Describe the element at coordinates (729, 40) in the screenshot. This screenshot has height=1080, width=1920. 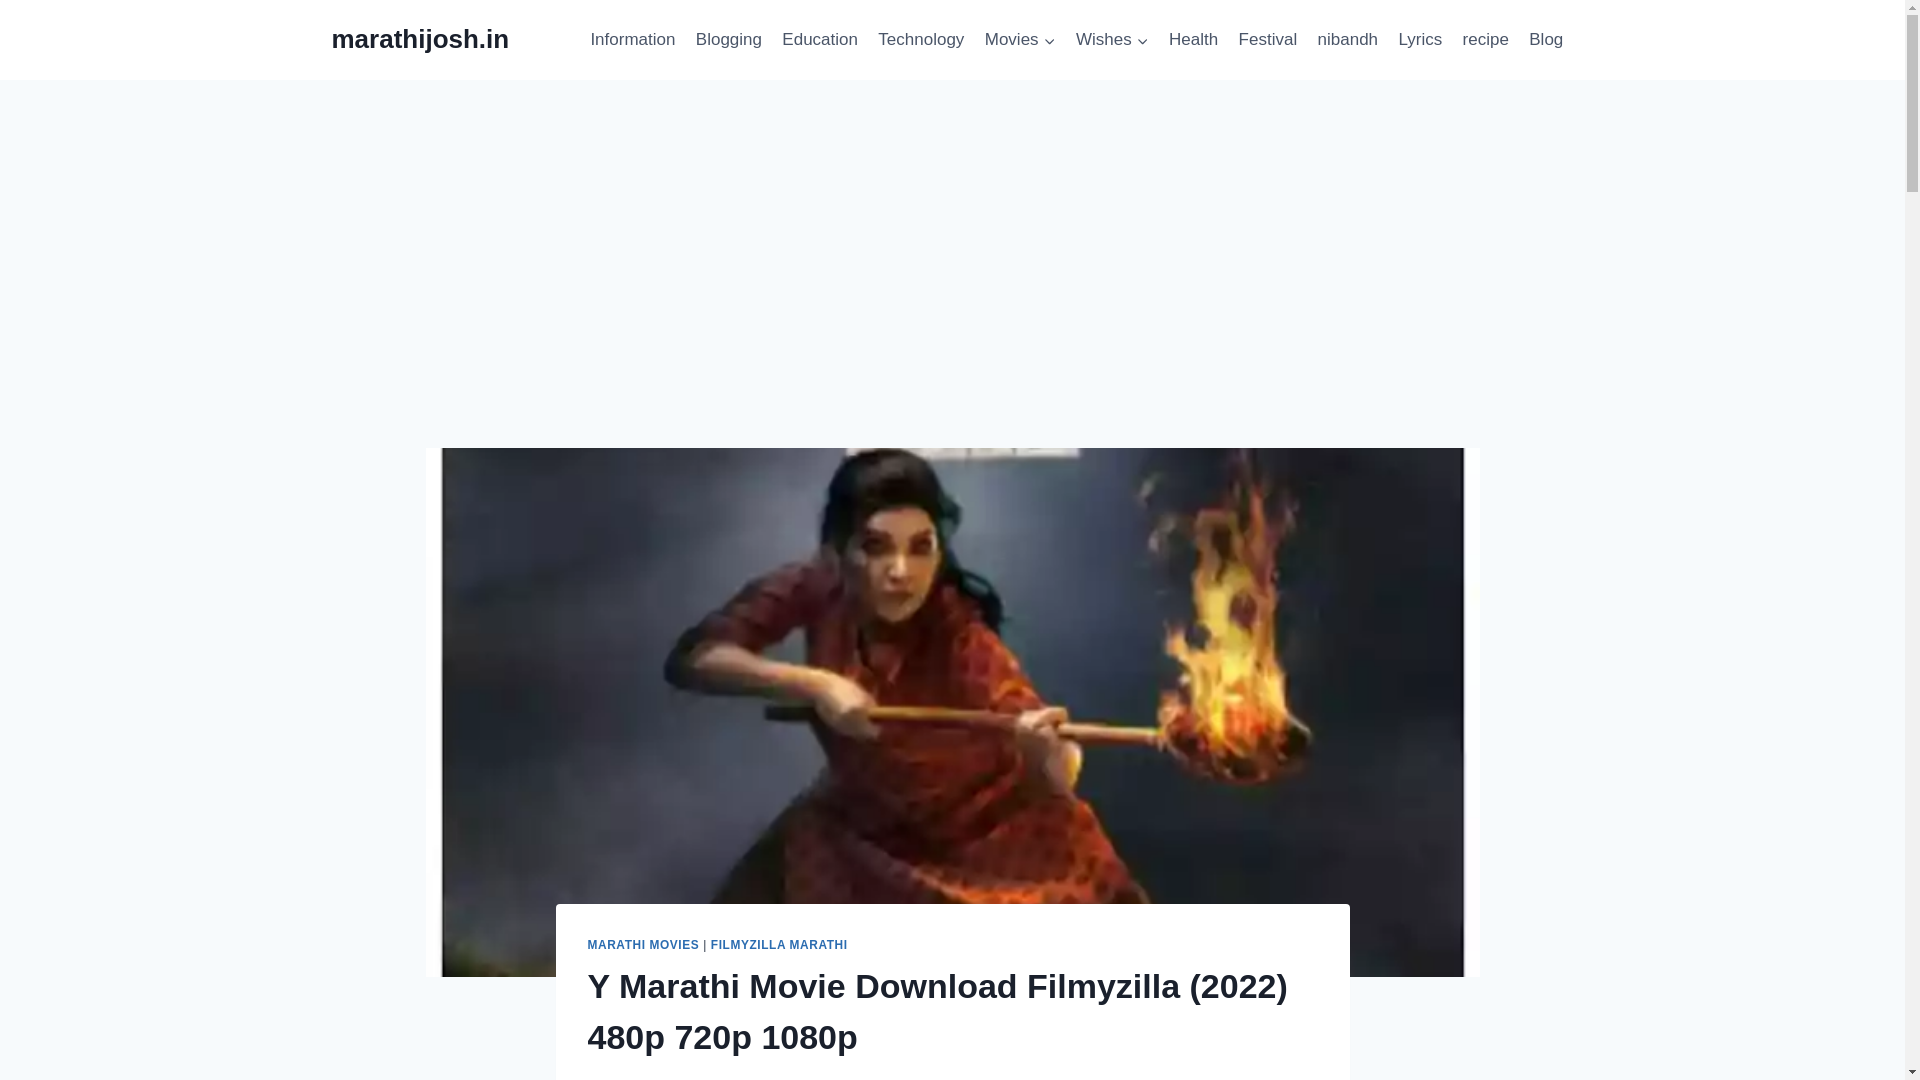
I see `Blogging` at that location.